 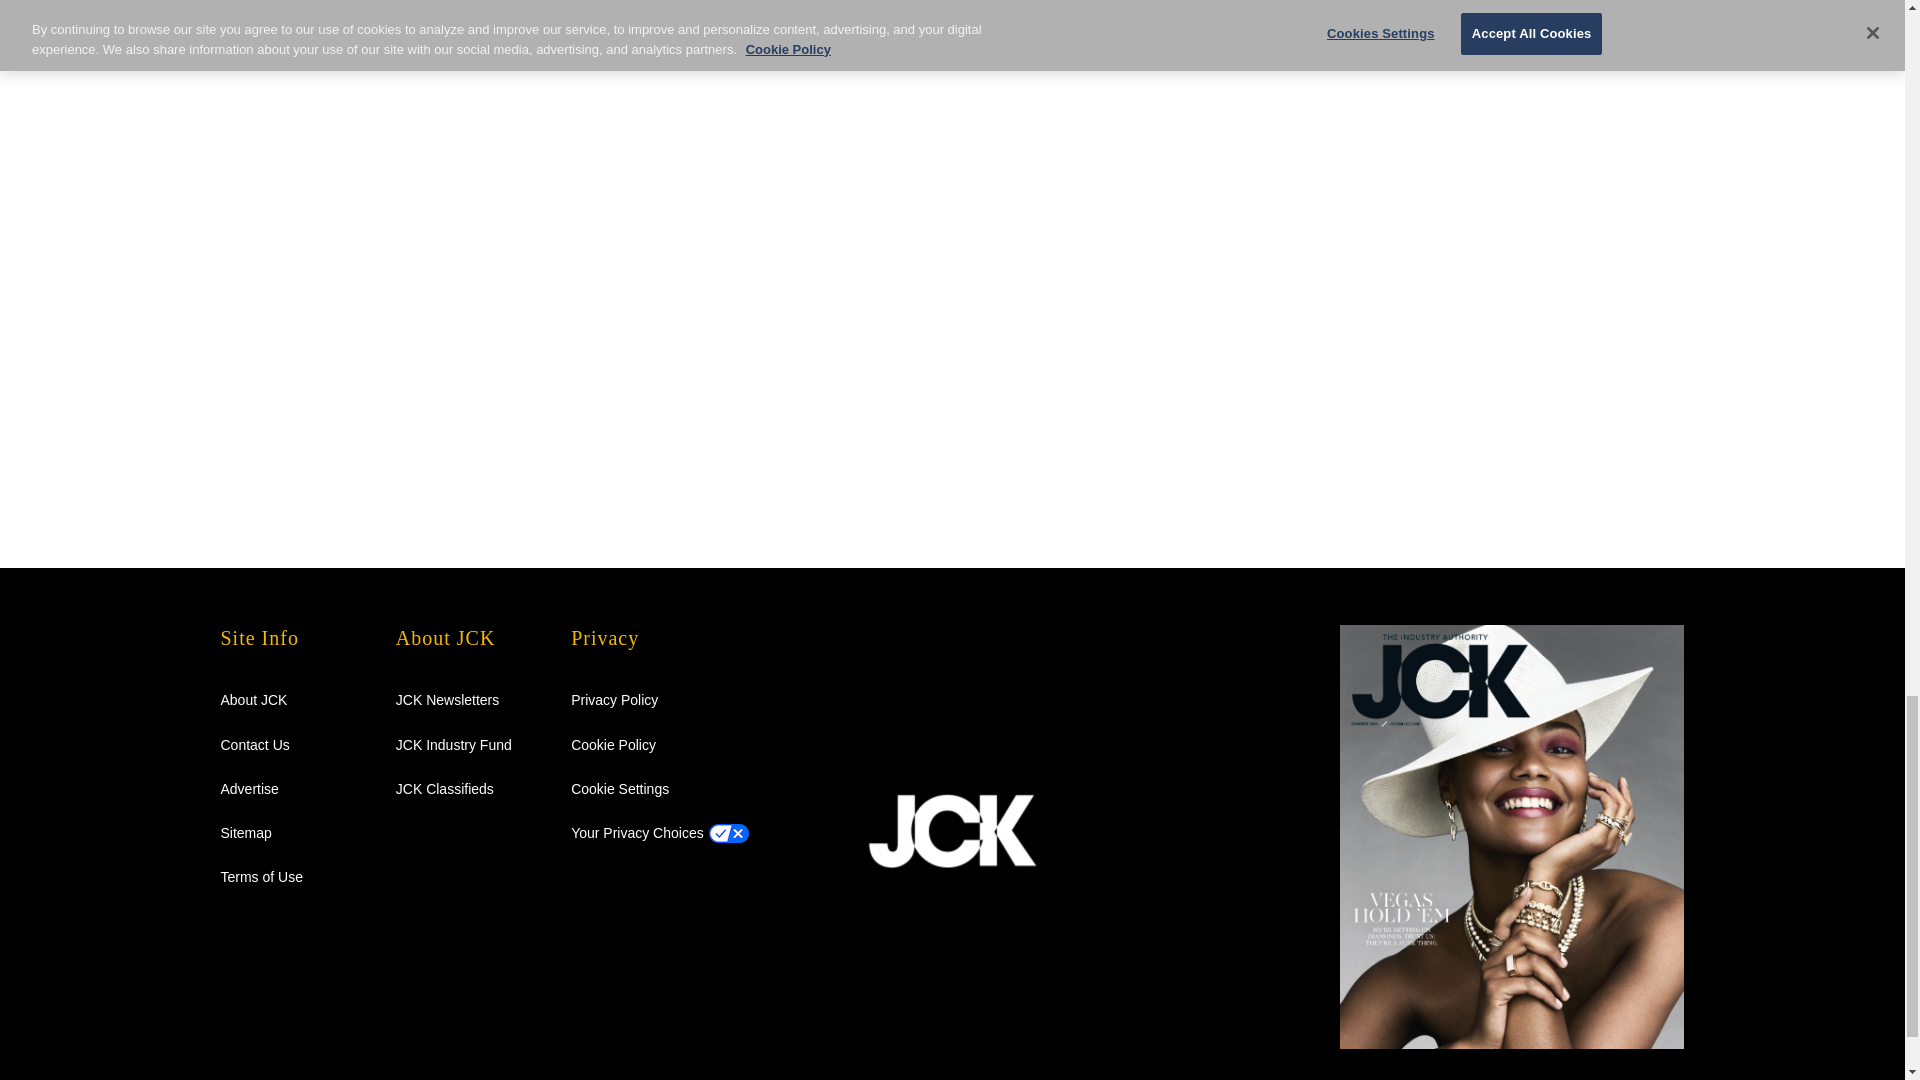 I want to click on privacy-choices, so click(x=637, y=833).